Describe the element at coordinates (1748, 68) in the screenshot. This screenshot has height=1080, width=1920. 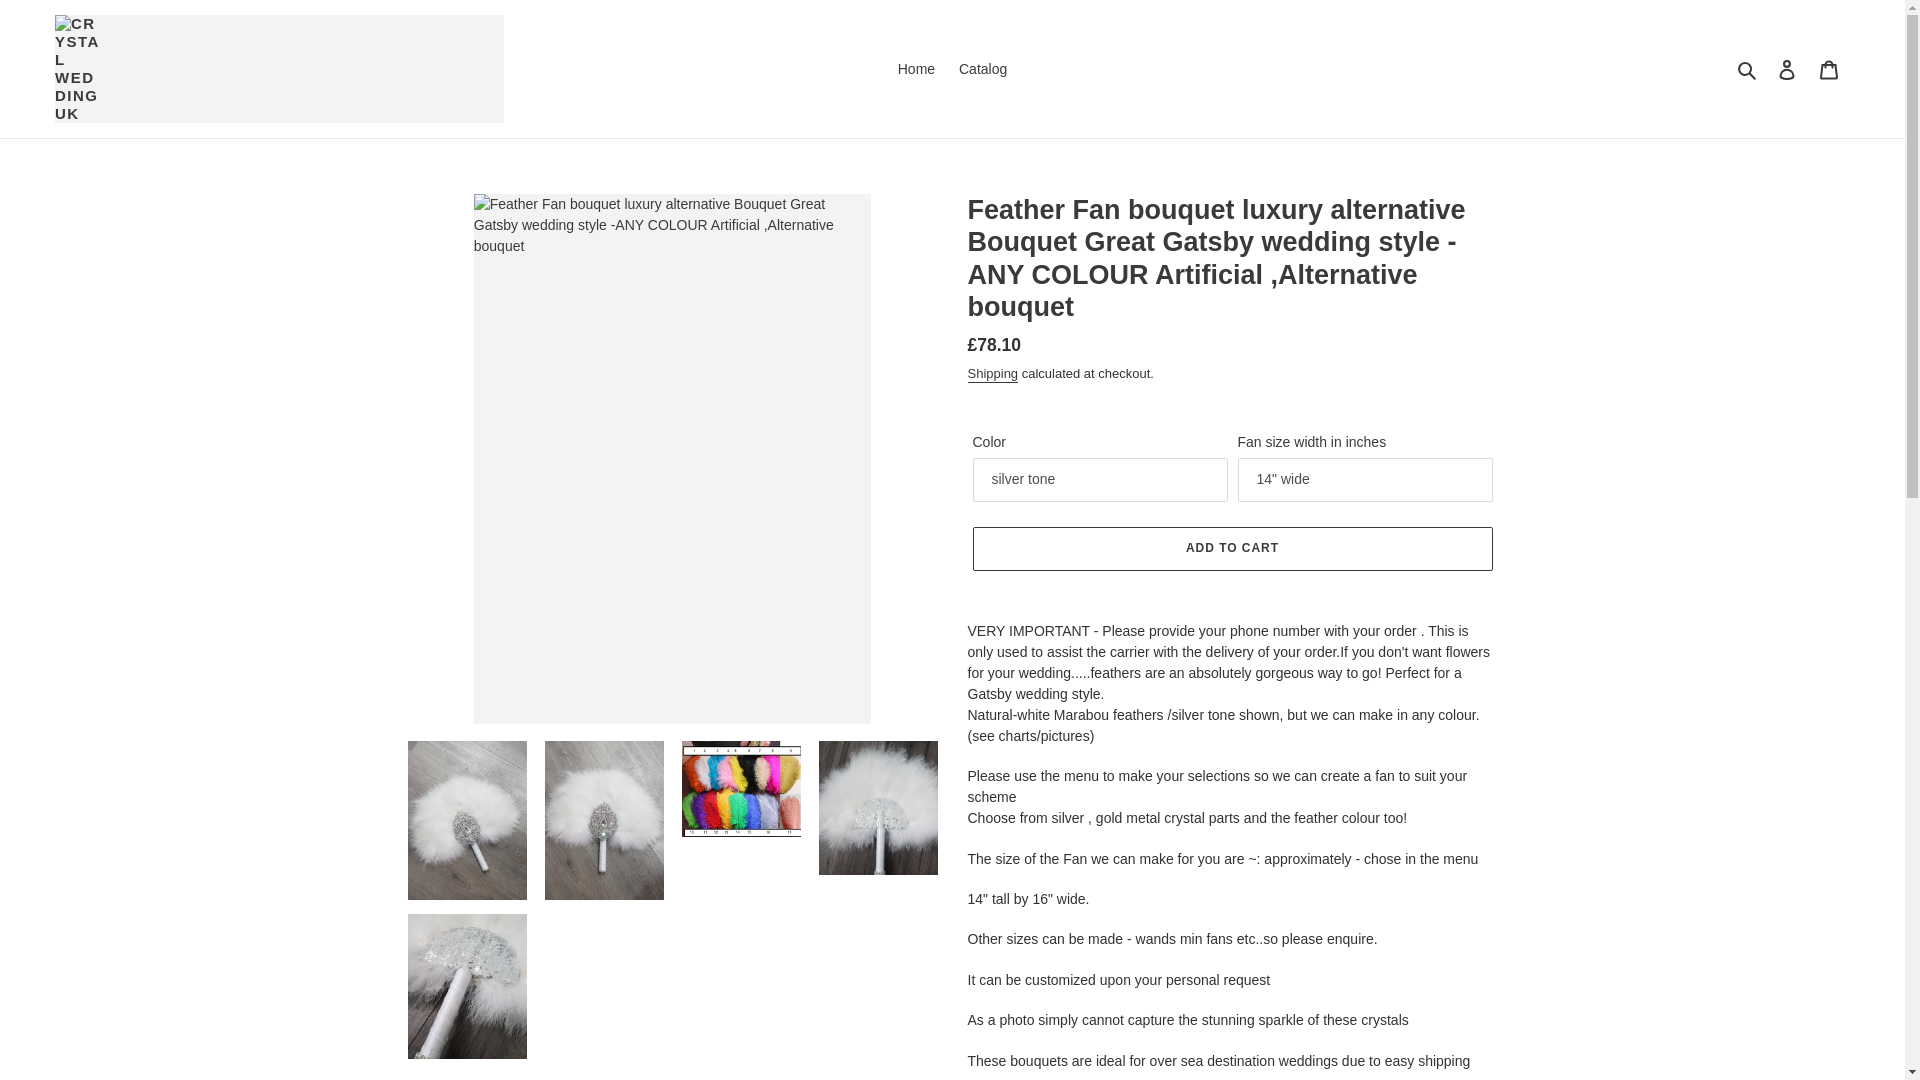
I see `Search` at that location.